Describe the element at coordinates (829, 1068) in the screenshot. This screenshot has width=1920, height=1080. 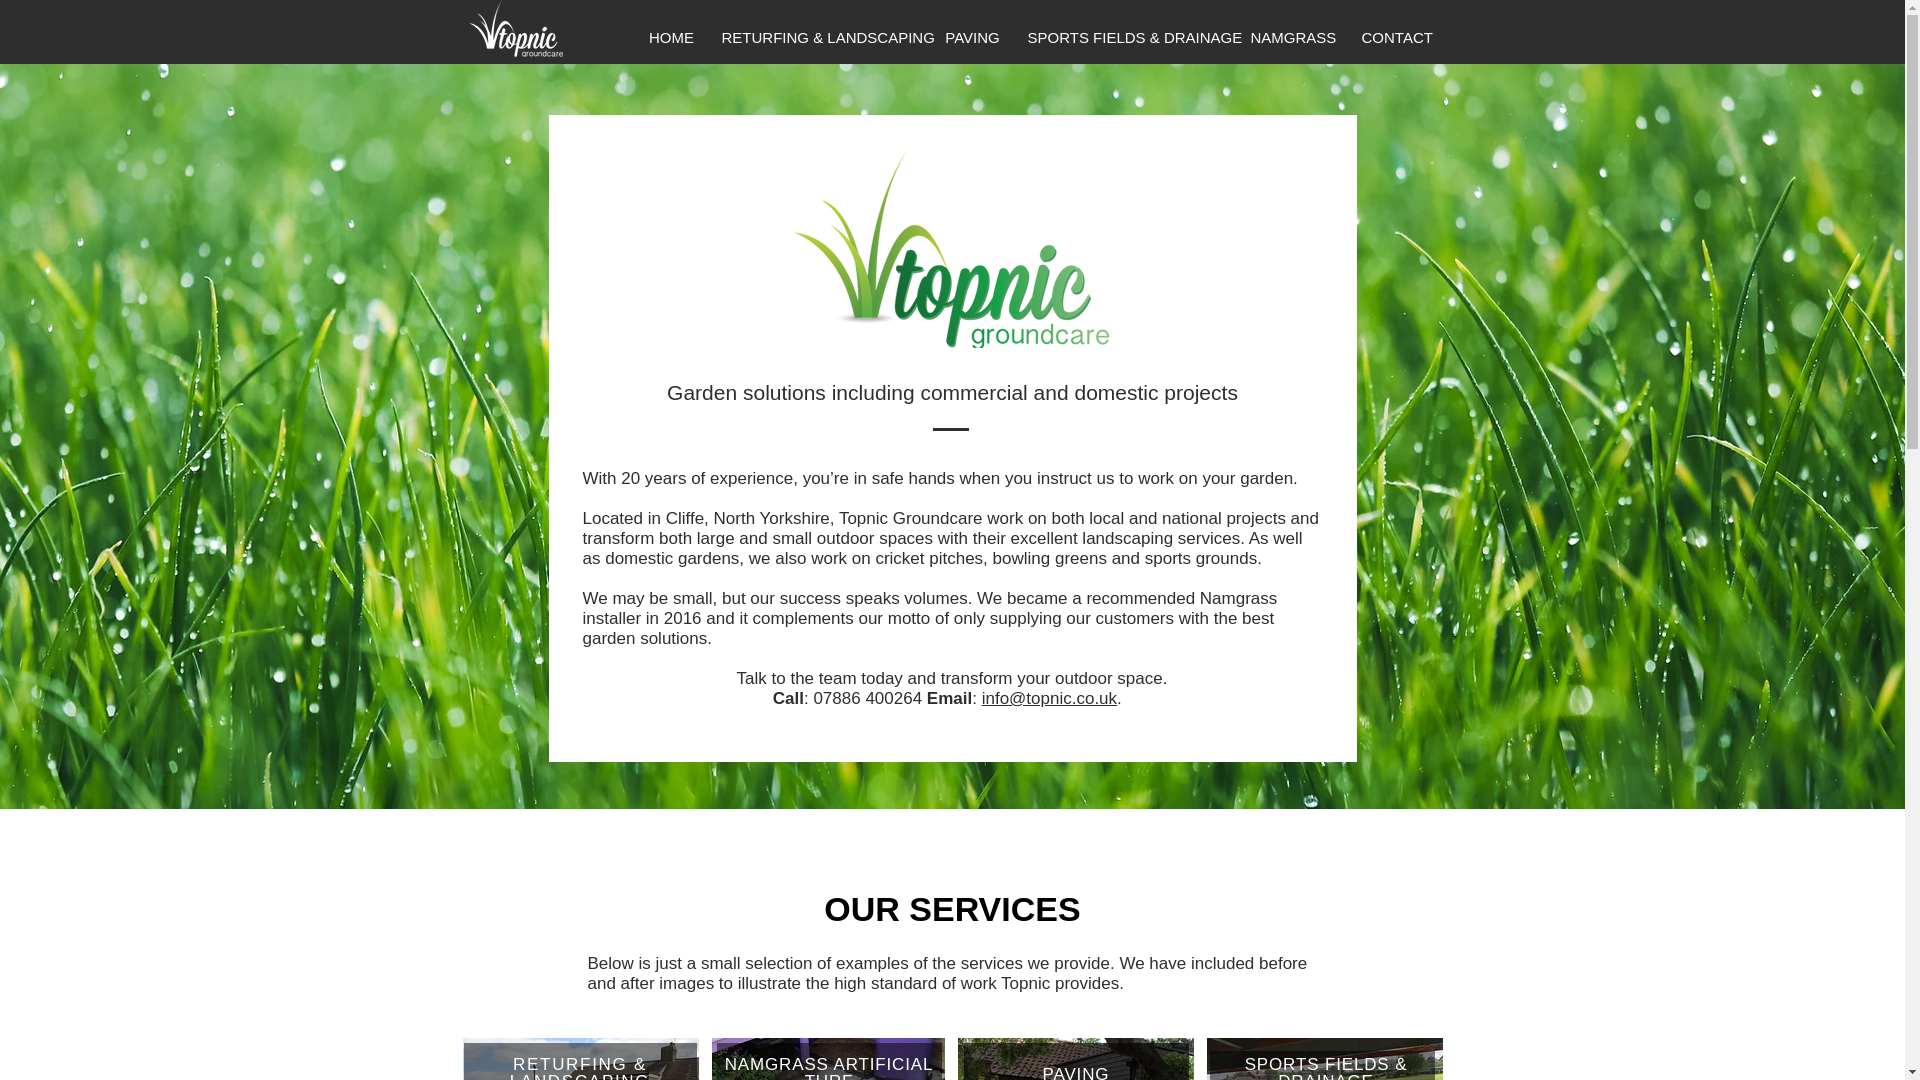
I see `NAMGRASS ARTIFICIAL TURF` at that location.